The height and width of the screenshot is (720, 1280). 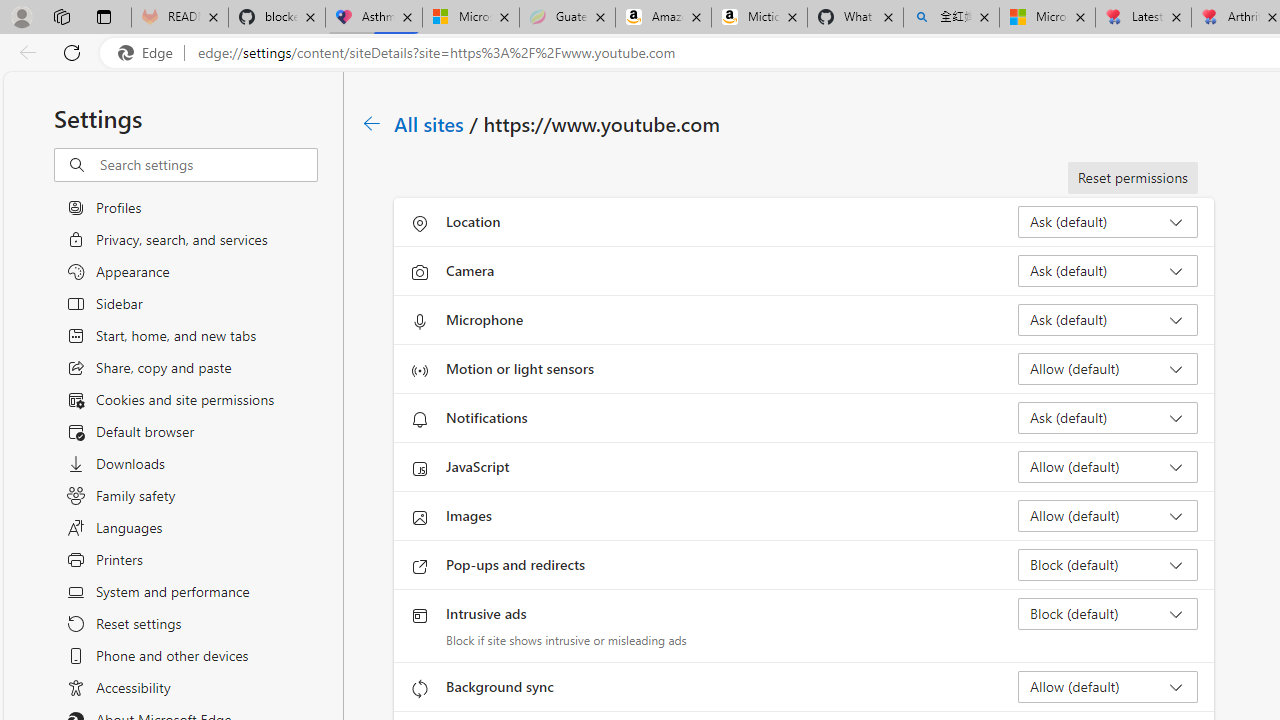 What do you see at coordinates (1108, 614) in the screenshot?
I see `Intrusive ads Block (default)` at bounding box center [1108, 614].